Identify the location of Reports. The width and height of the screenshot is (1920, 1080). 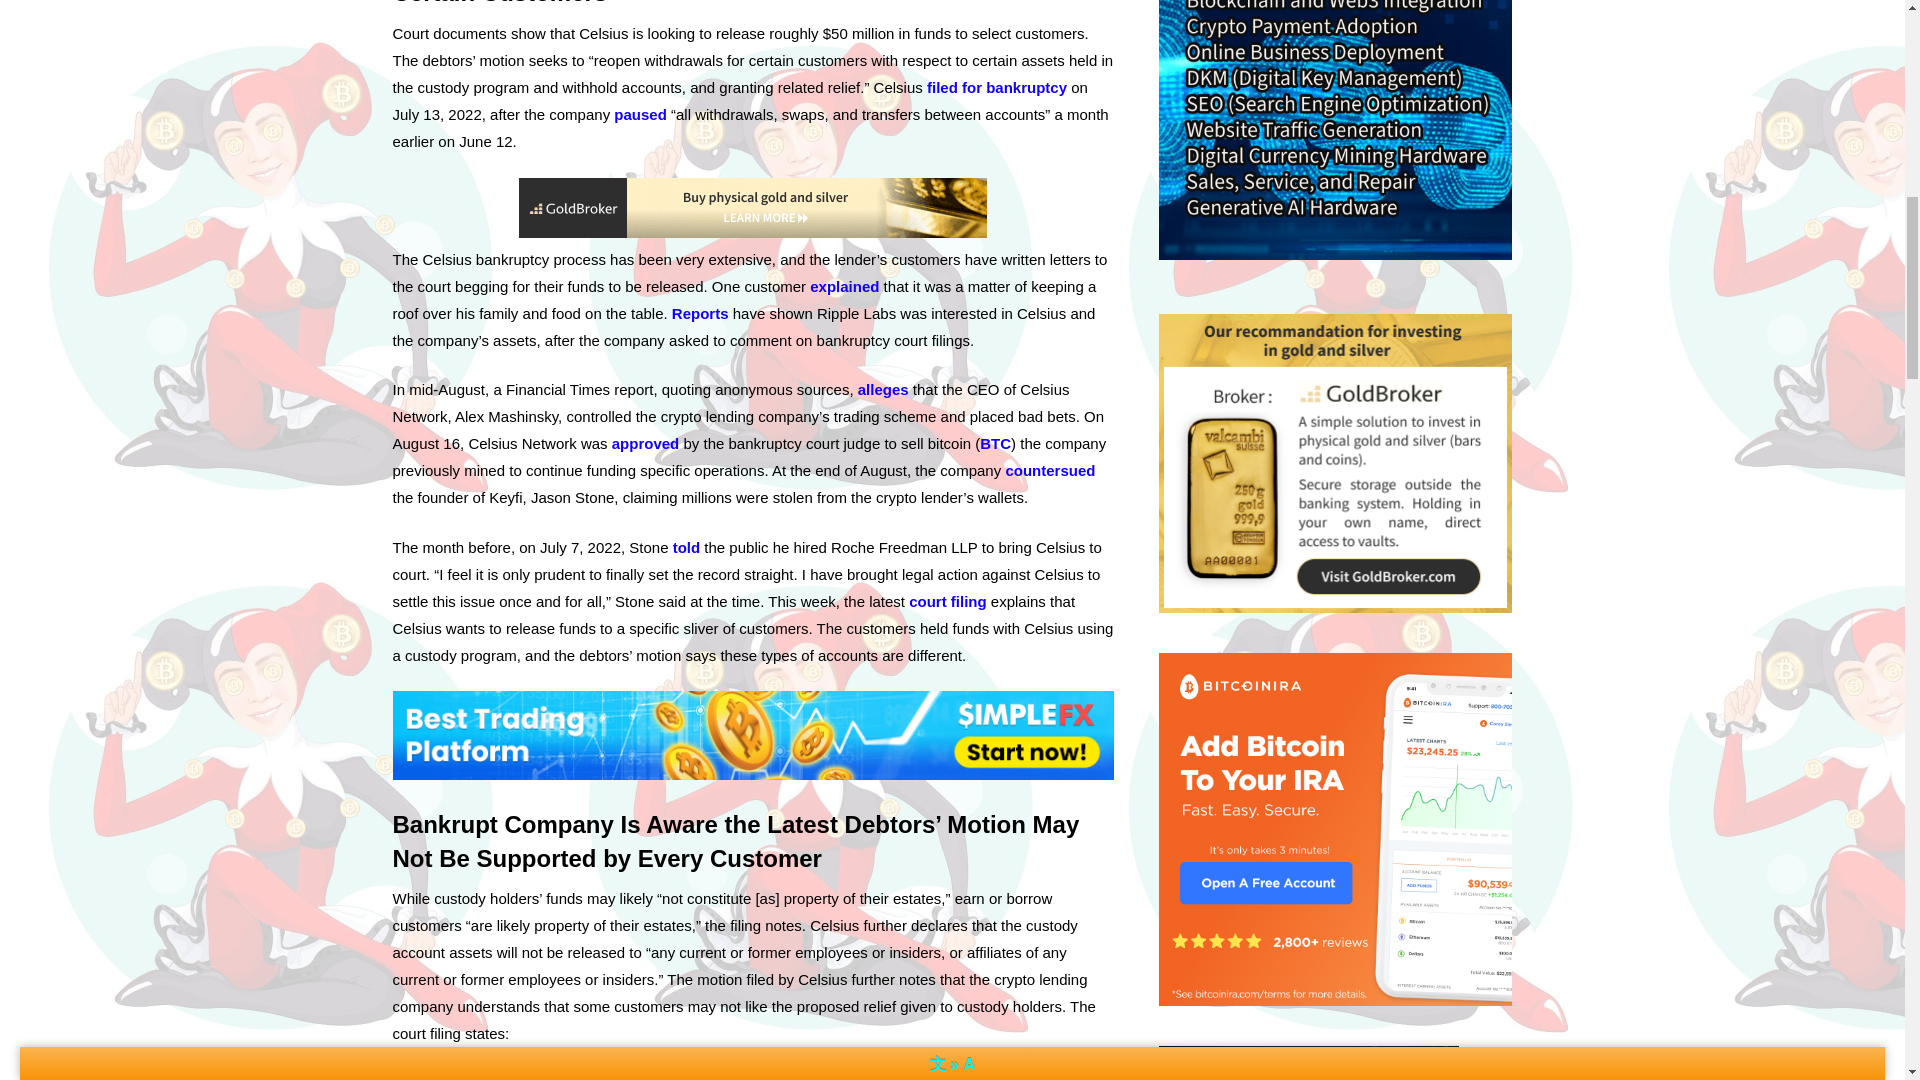
(700, 312).